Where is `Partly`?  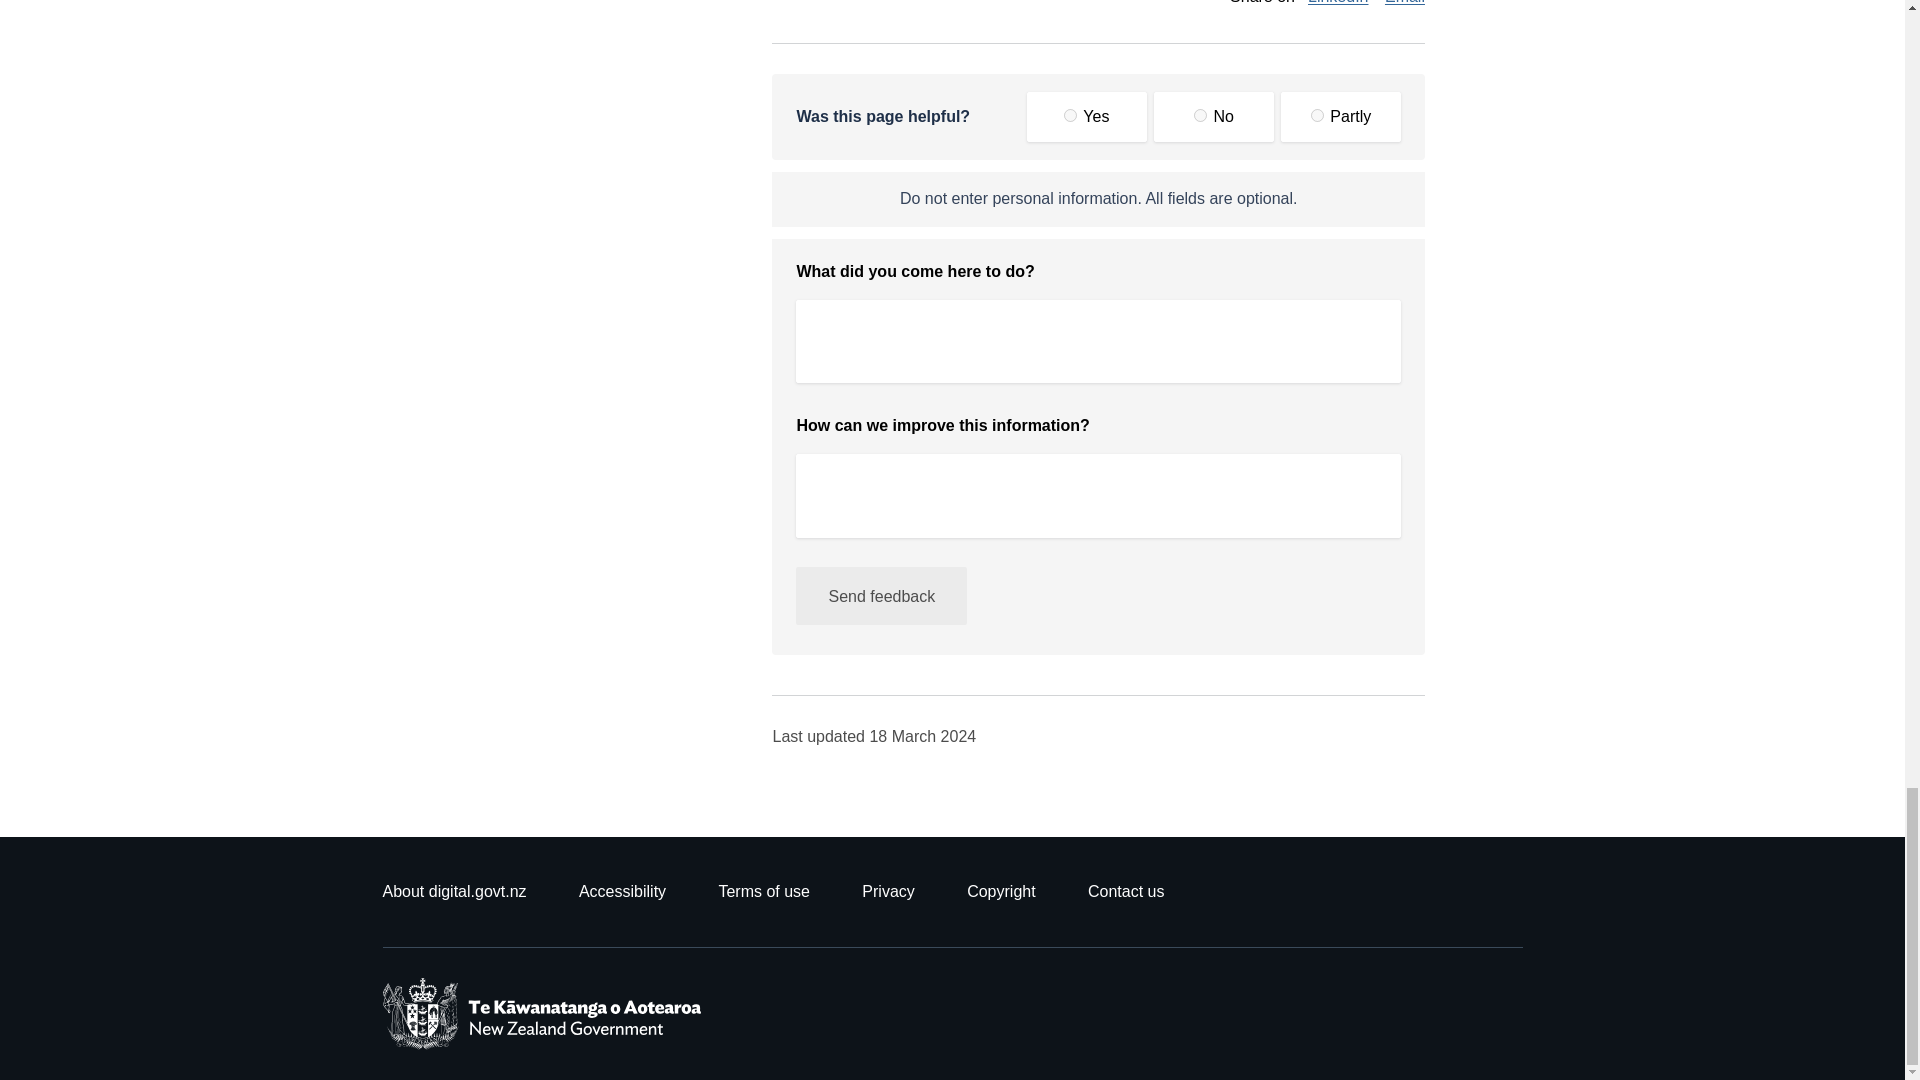 Partly is located at coordinates (1318, 116).